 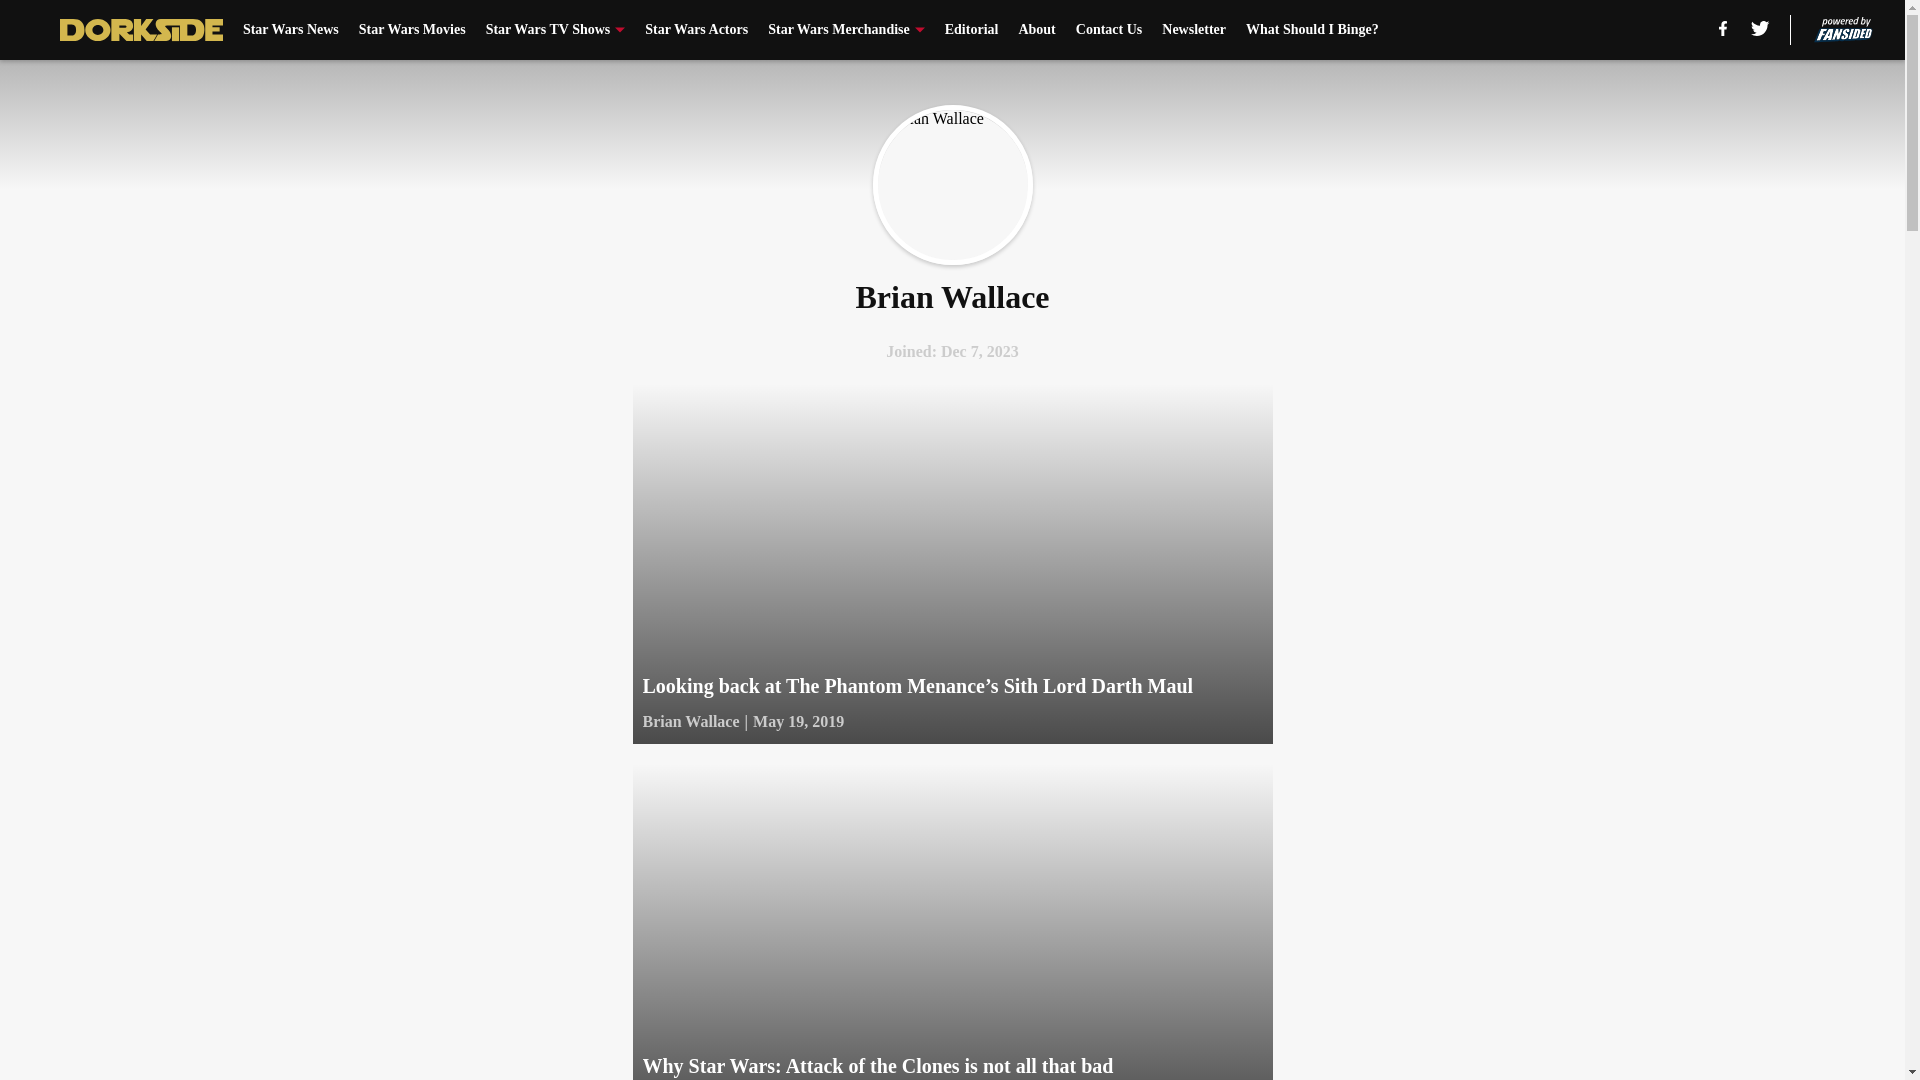 I want to click on Star Wars Merchandise, so click(x=846, y=30).